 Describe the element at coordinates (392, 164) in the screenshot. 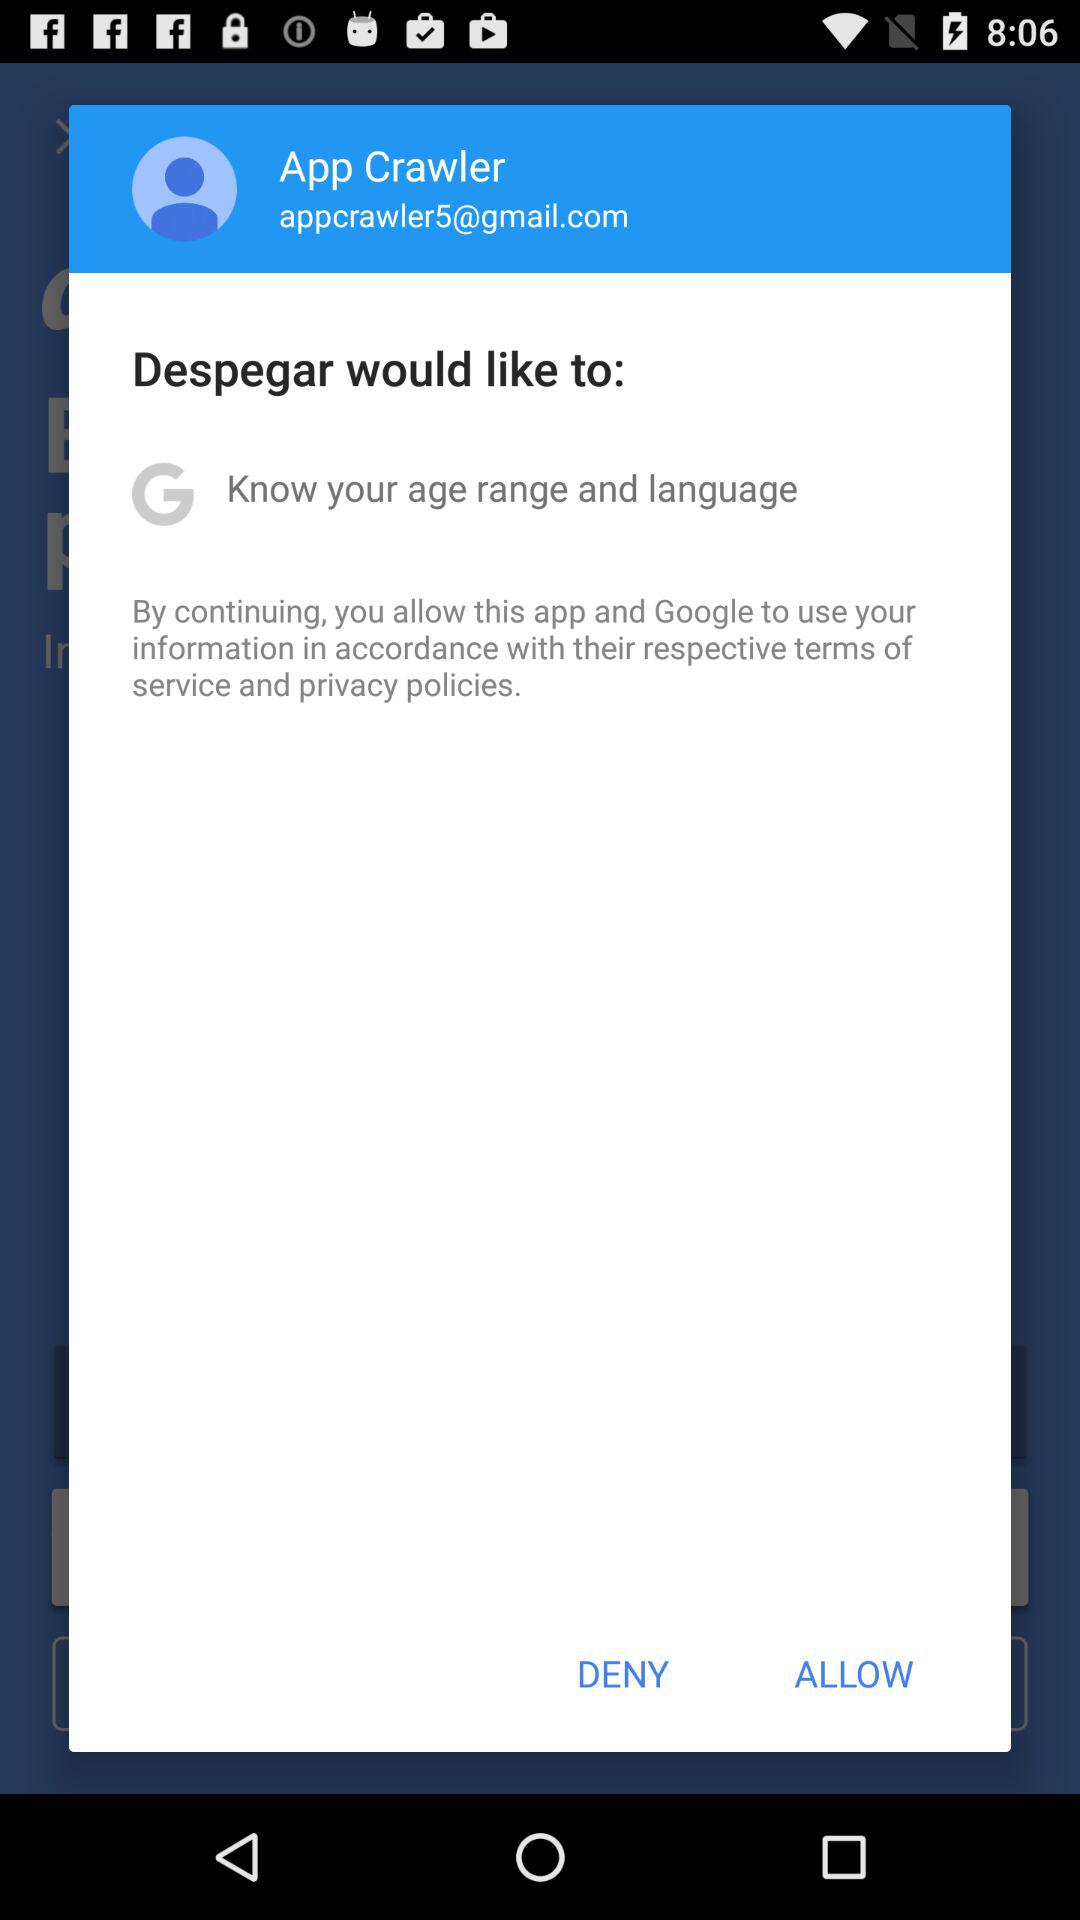

I see `click the app above appcrawler5@gmail.com app` at that location.